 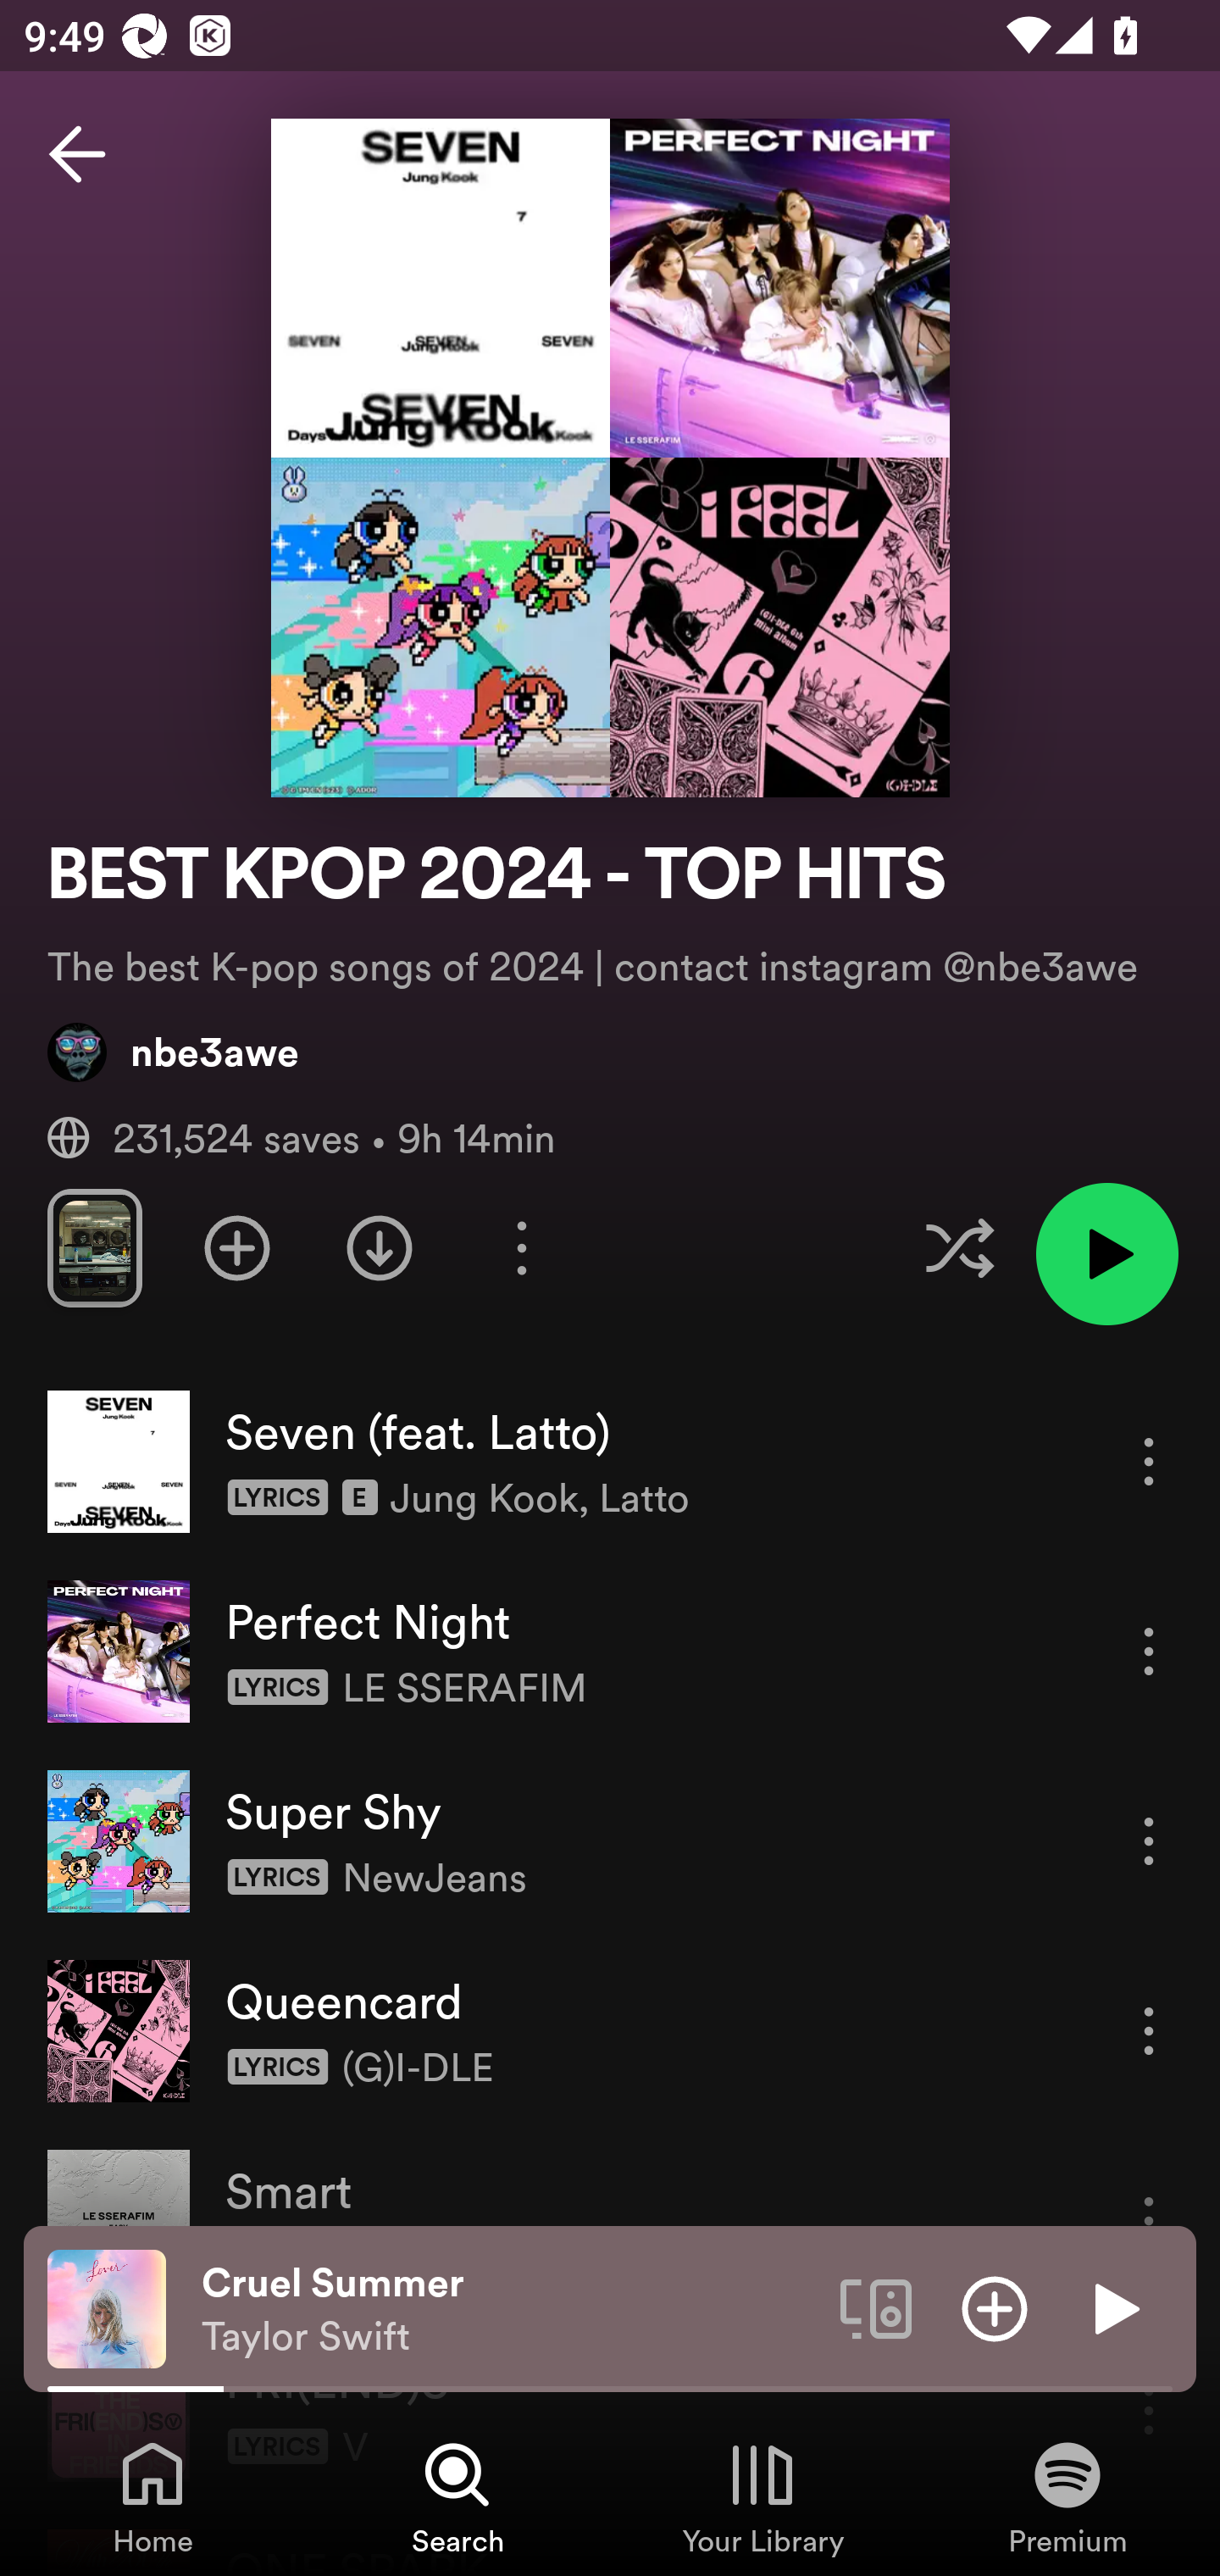 What do you see at coordinates (107, 2307) in the screenshot?
I see `The cover art of the currently playing track` at bounding box center [107, 2307].